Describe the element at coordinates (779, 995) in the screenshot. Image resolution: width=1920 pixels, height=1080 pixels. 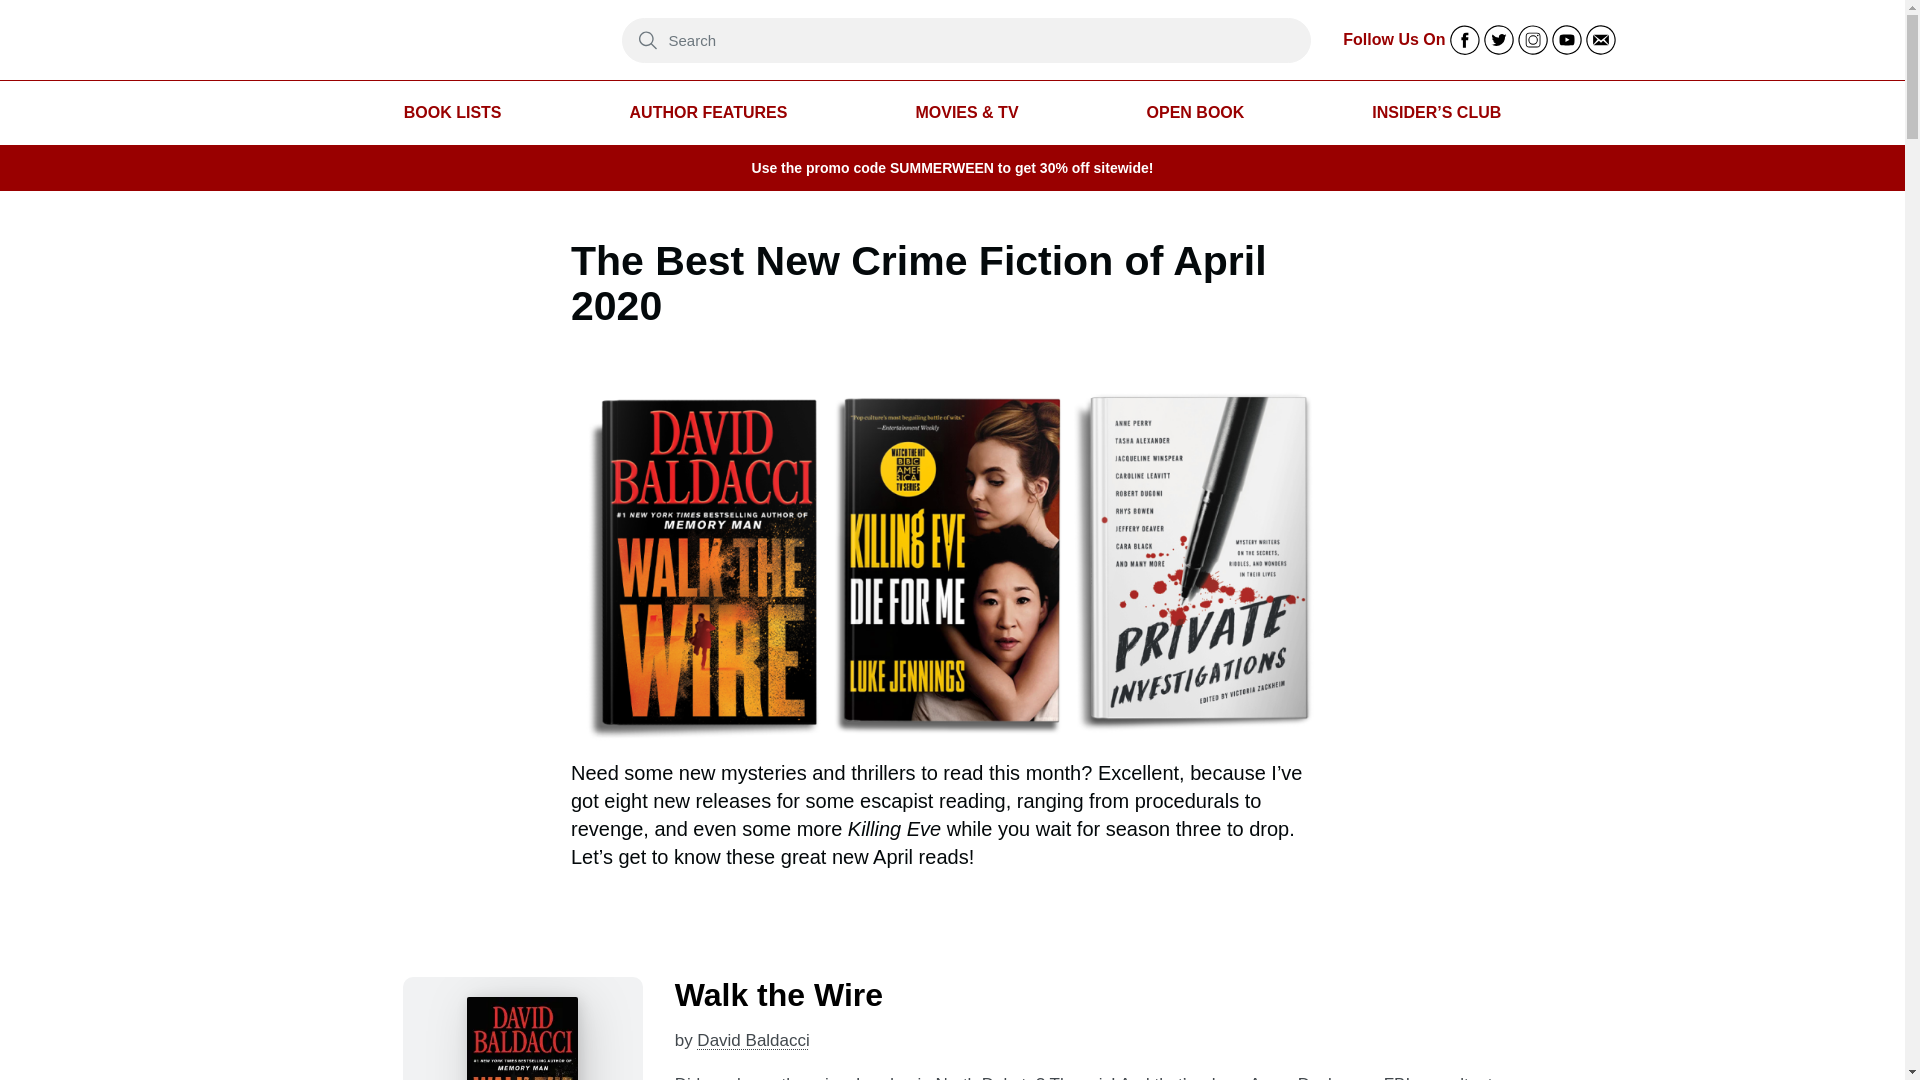
I see `Walk the Wire` at that location.